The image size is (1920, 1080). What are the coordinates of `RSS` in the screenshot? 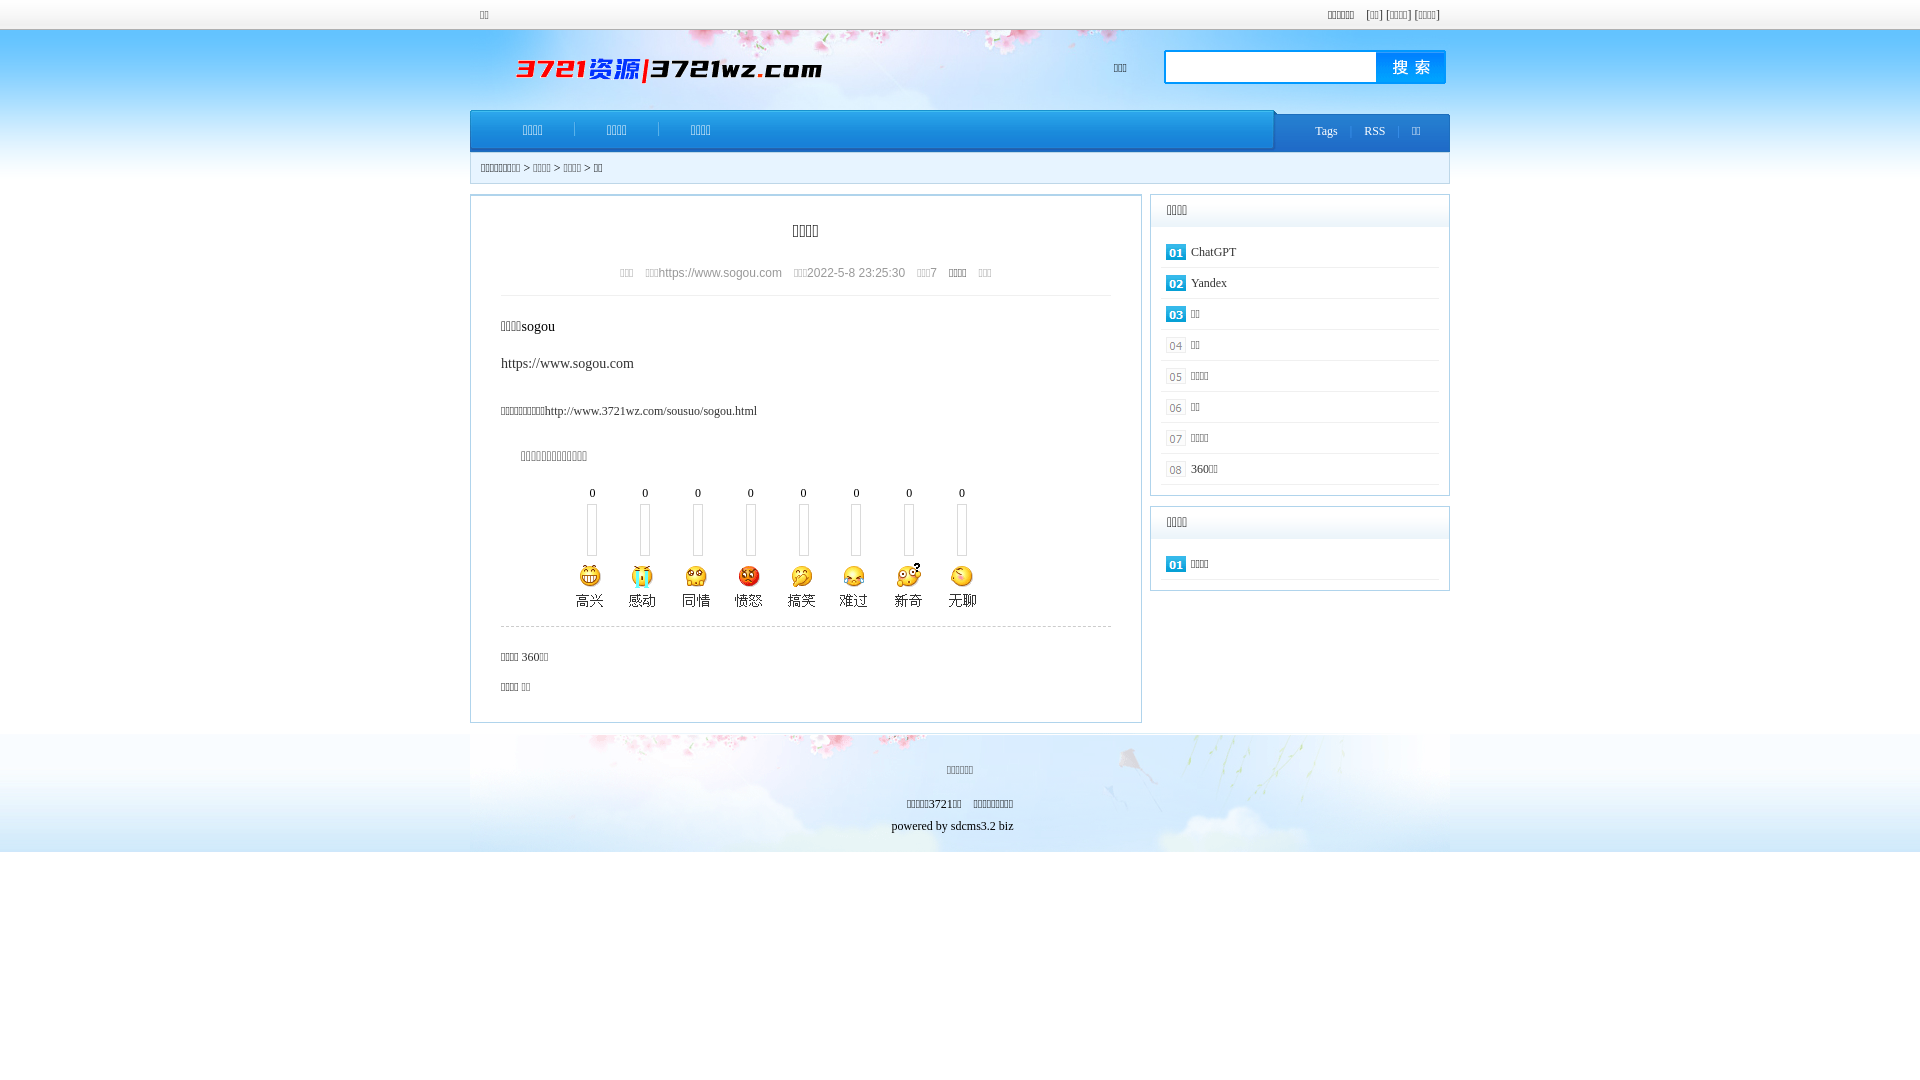 It's located at (1374, 131).